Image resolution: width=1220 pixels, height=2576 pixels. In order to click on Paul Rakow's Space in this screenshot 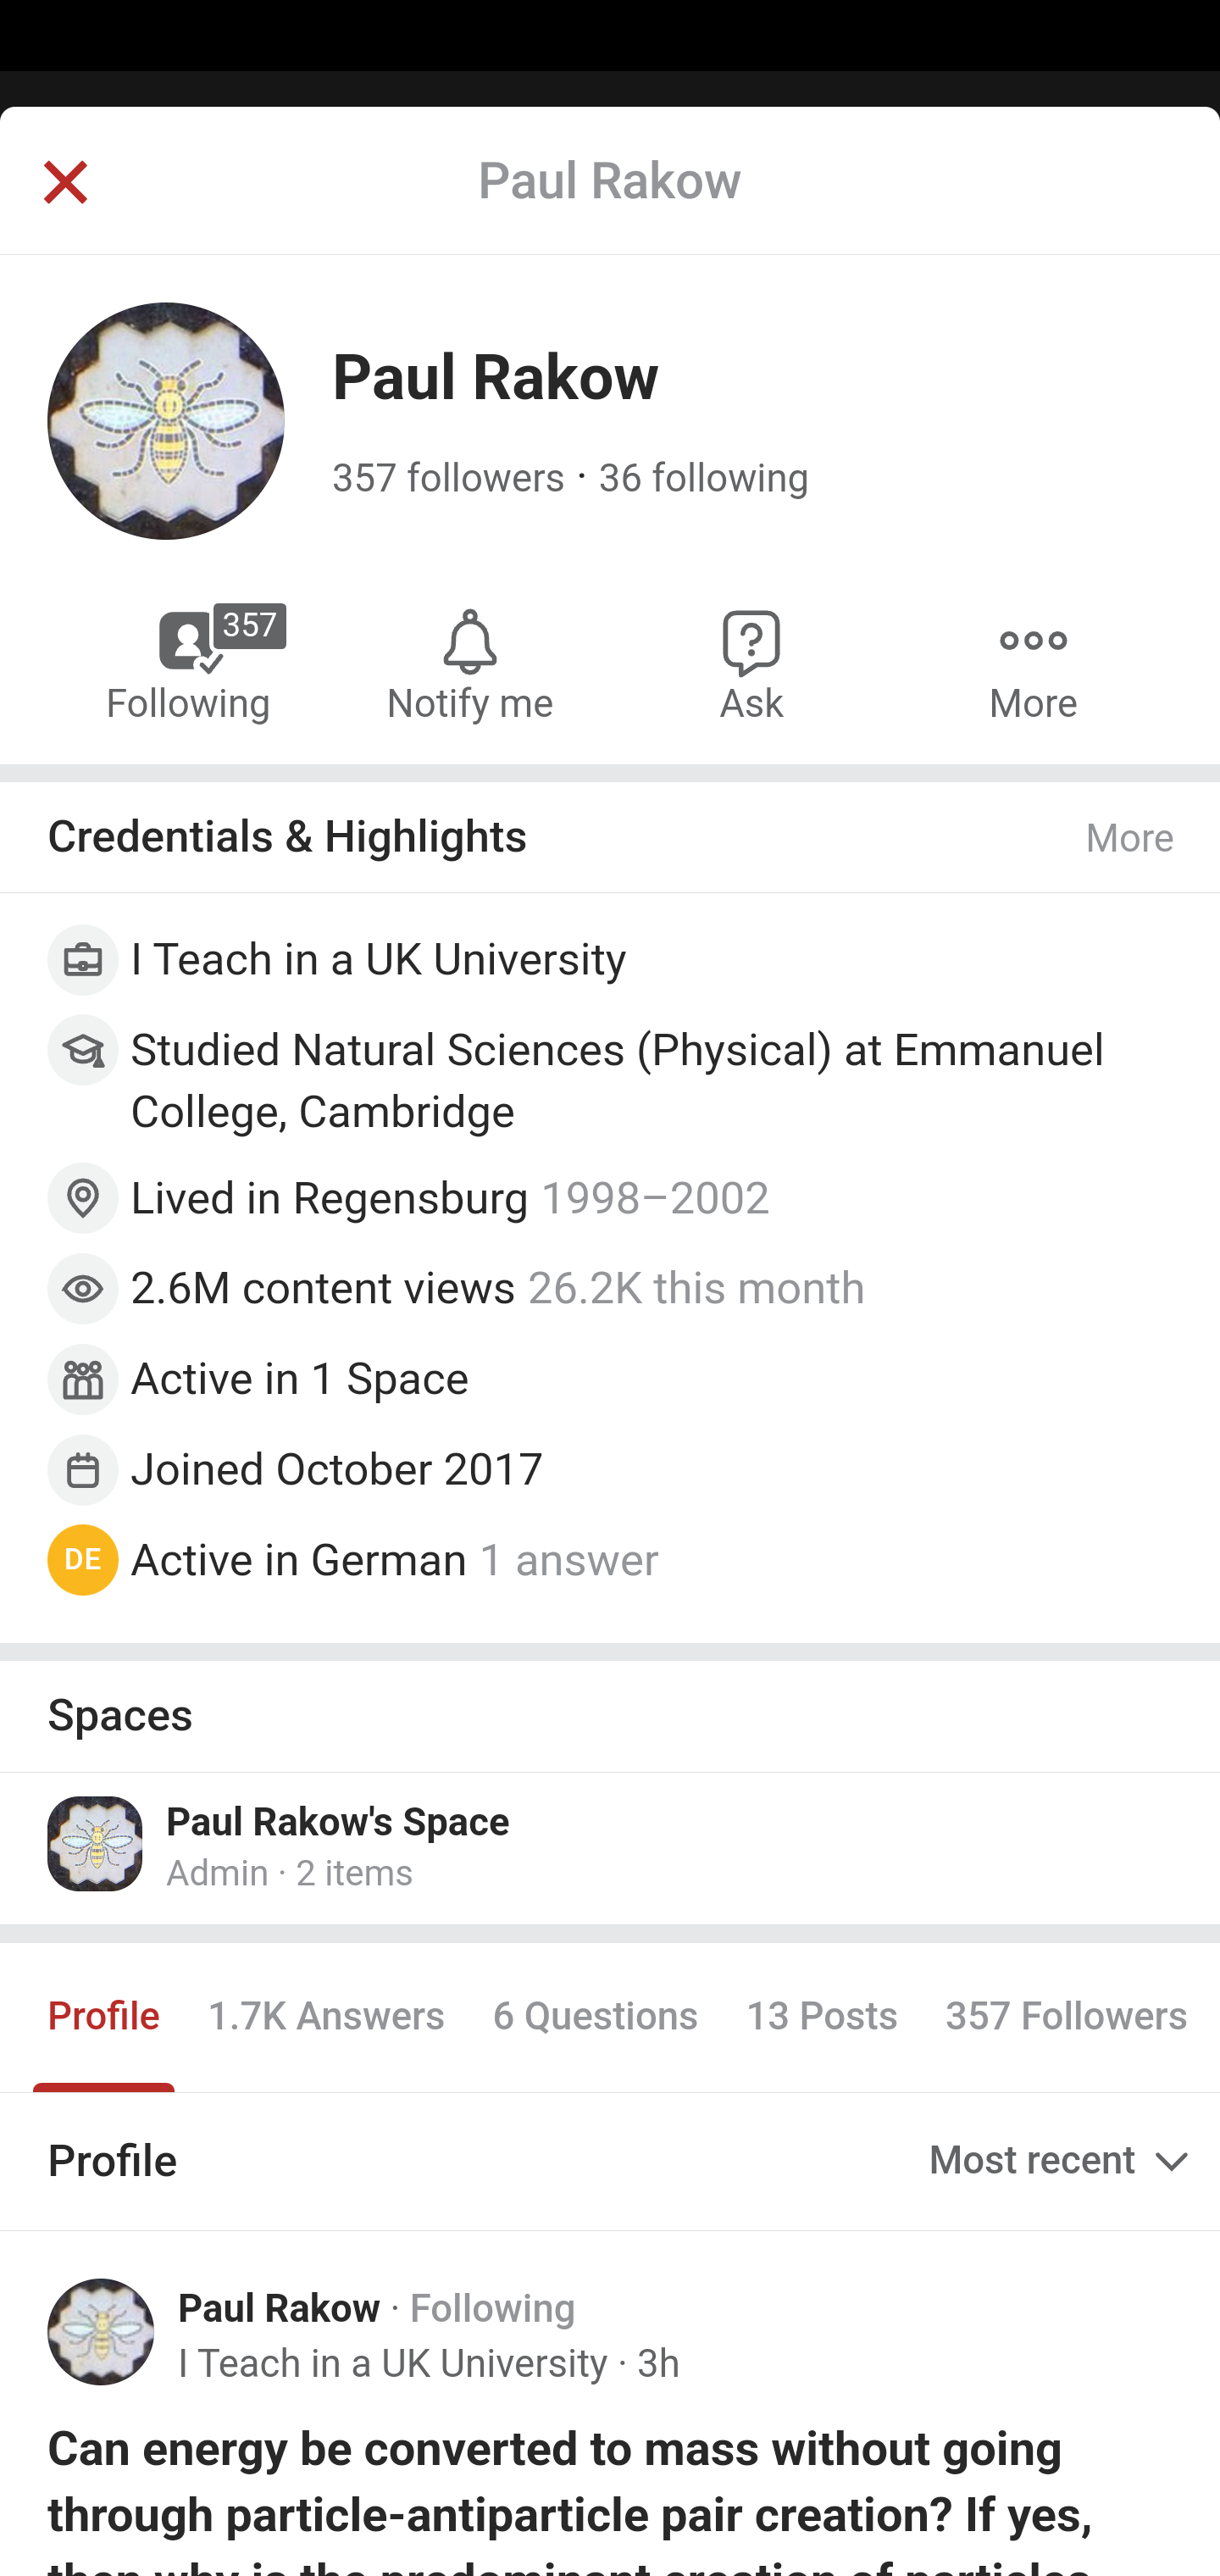, I will do `click(339, 1820)`.